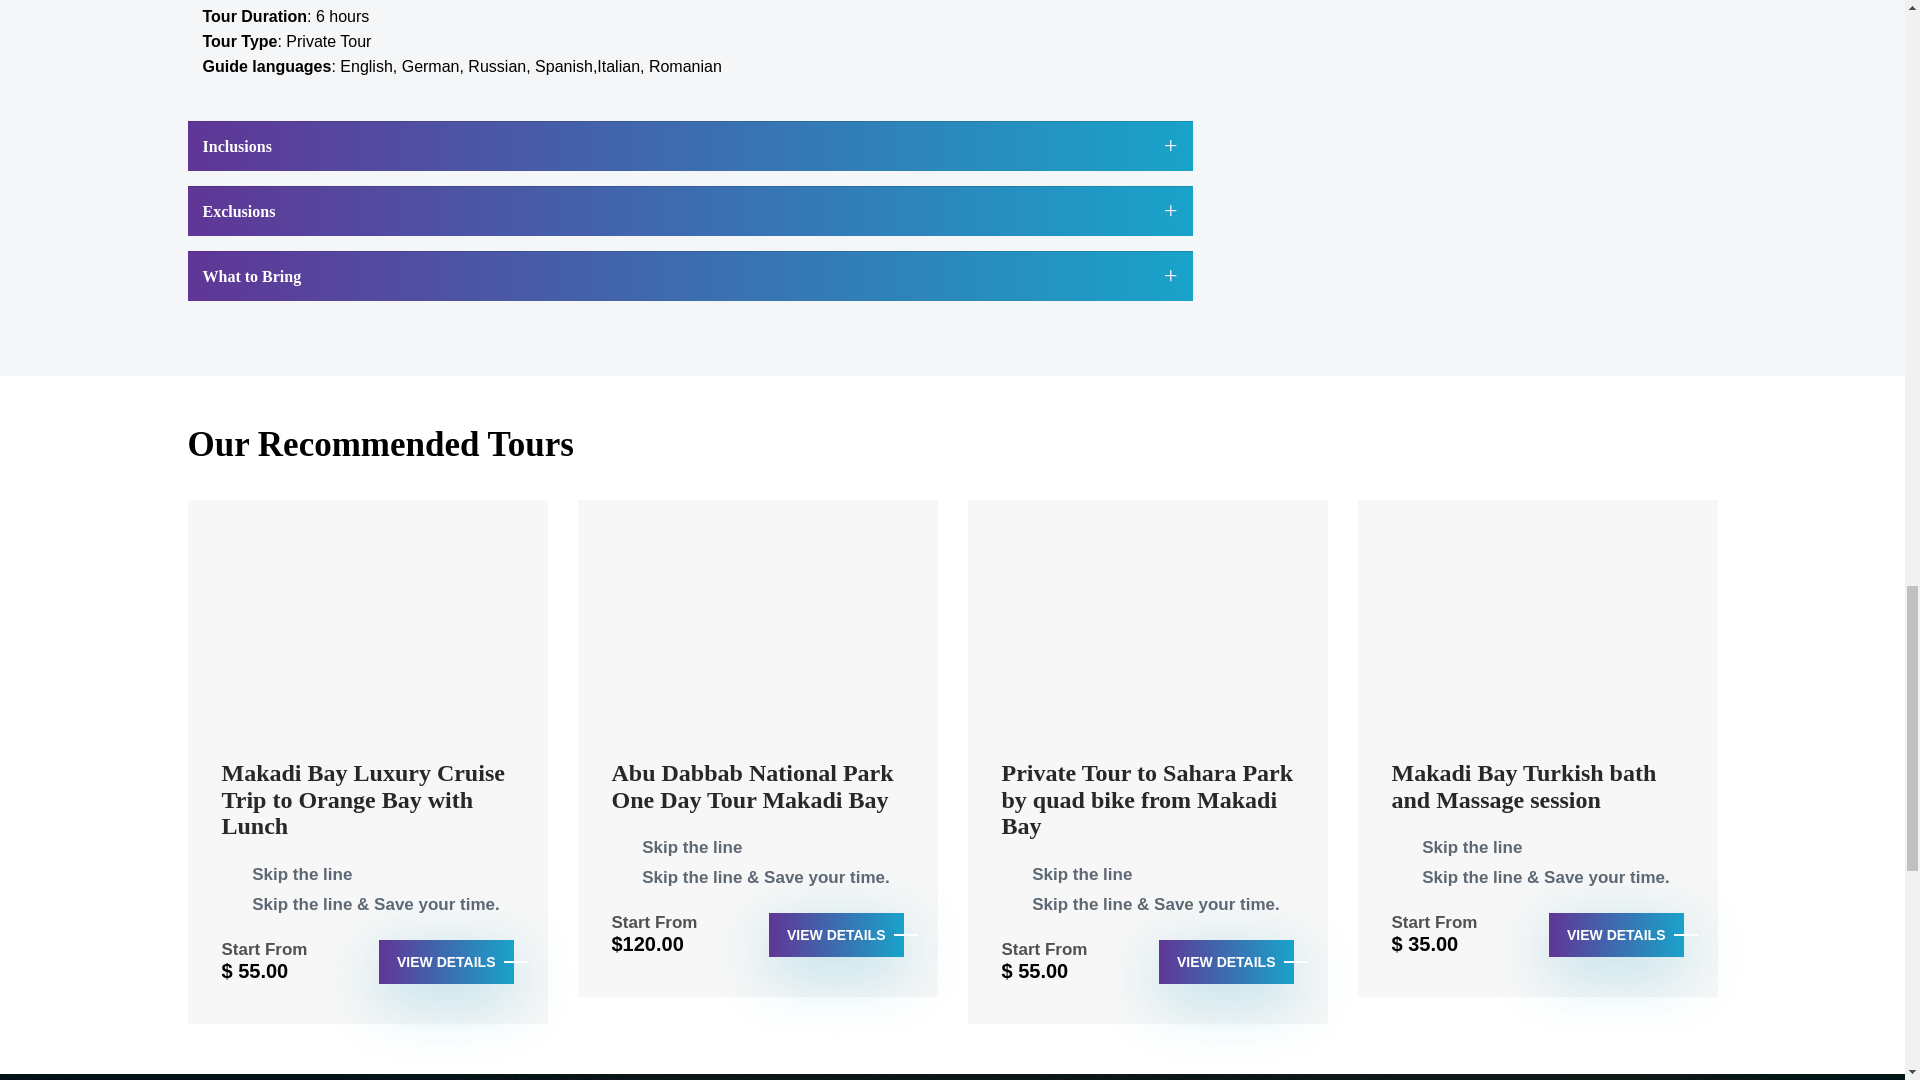 Image resolution: width=1920 pixels, height=1080 pixels. Describe the element at coordinates (690, 276) in the screenshot. I see `What to Bring` at that location.